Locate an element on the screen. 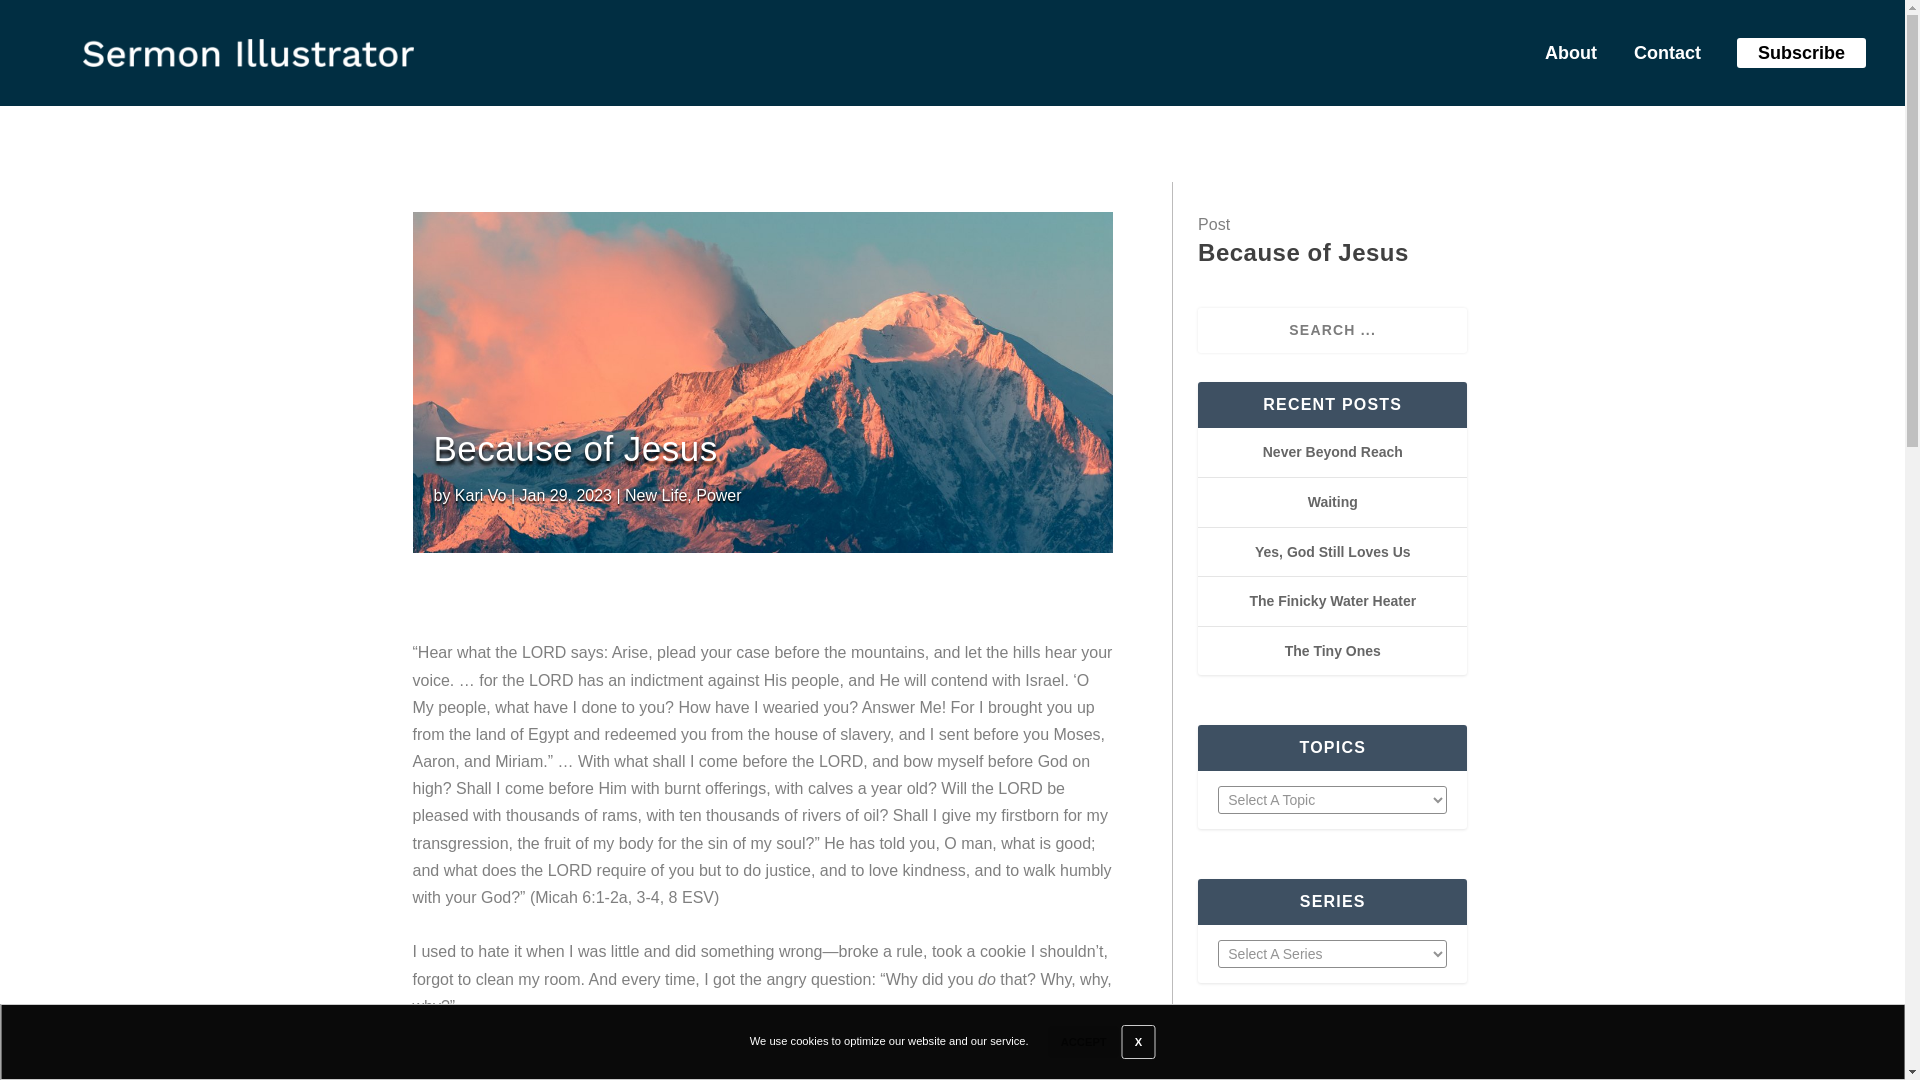 This screenshot has width=1920, height=1080. The Tiny Ones is located at coordinates (1332, 650).